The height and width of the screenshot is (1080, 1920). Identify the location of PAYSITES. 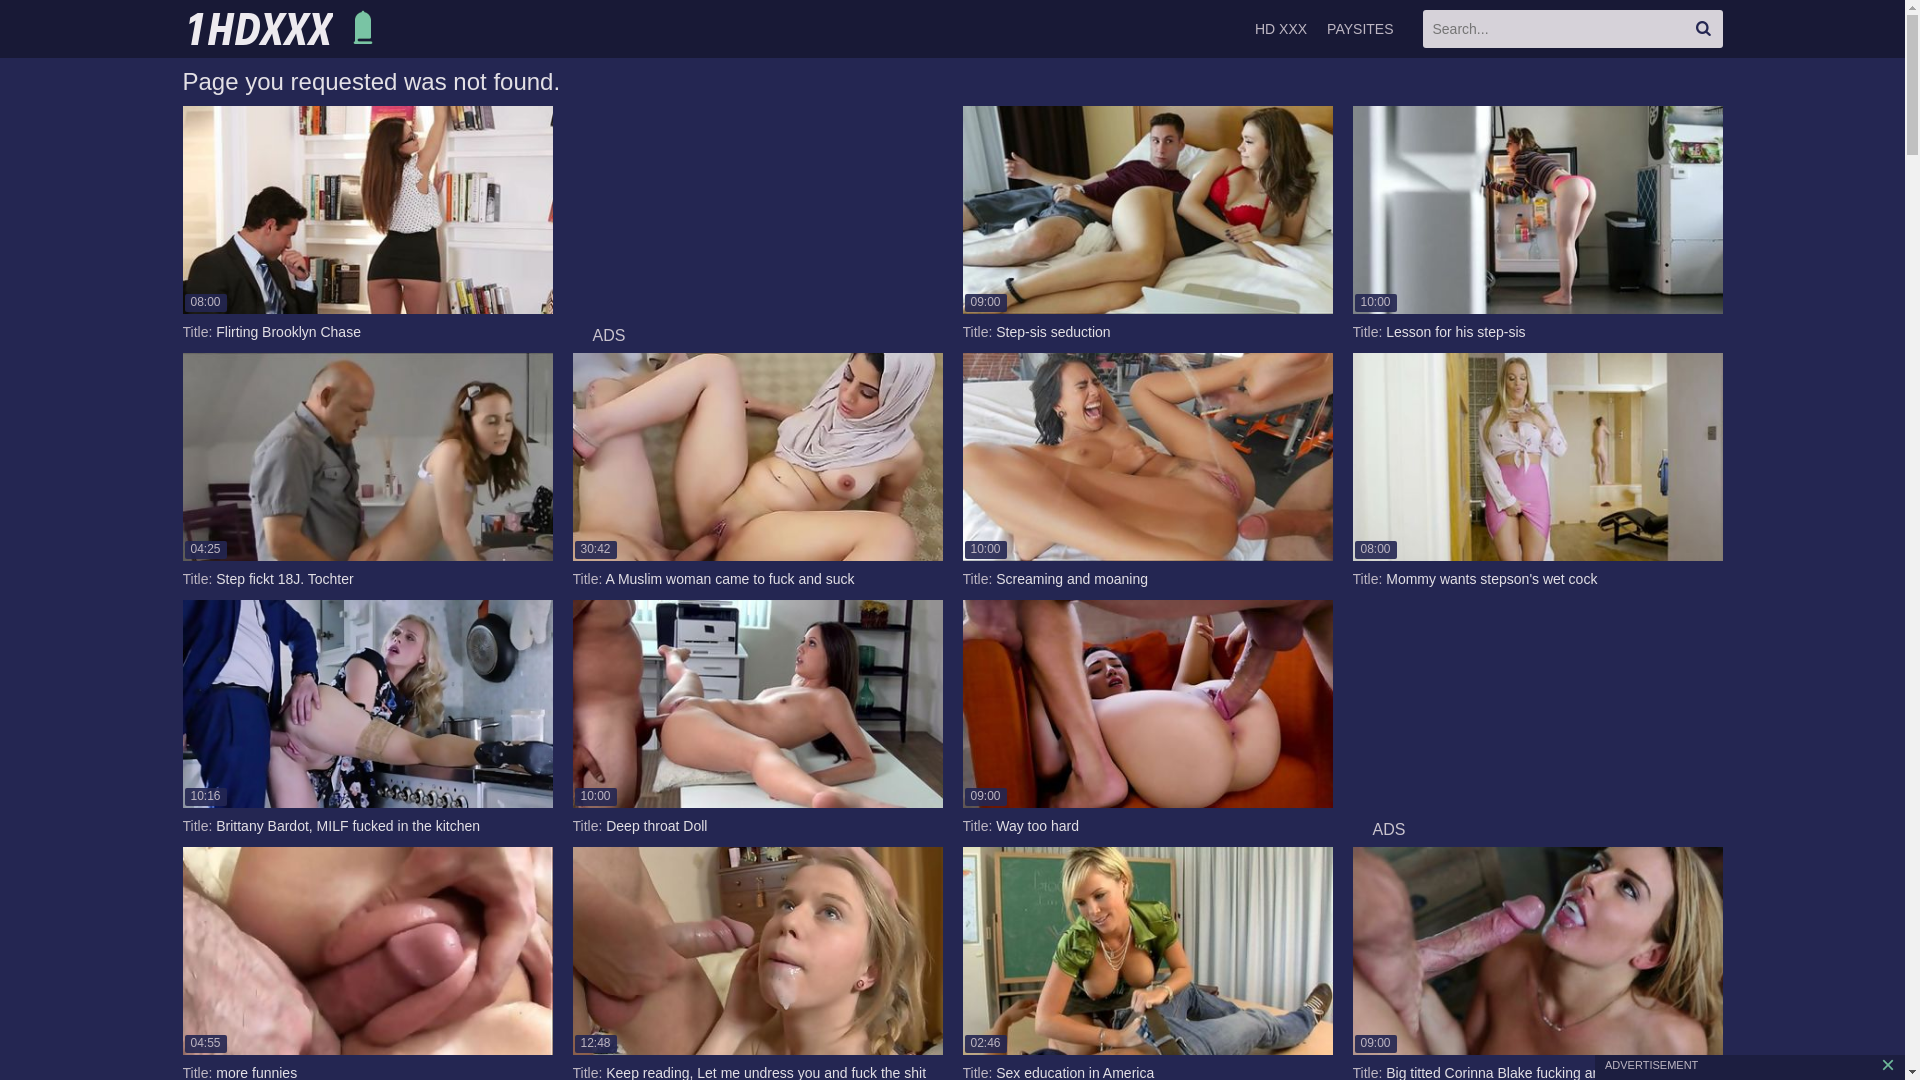
(1360, 29).